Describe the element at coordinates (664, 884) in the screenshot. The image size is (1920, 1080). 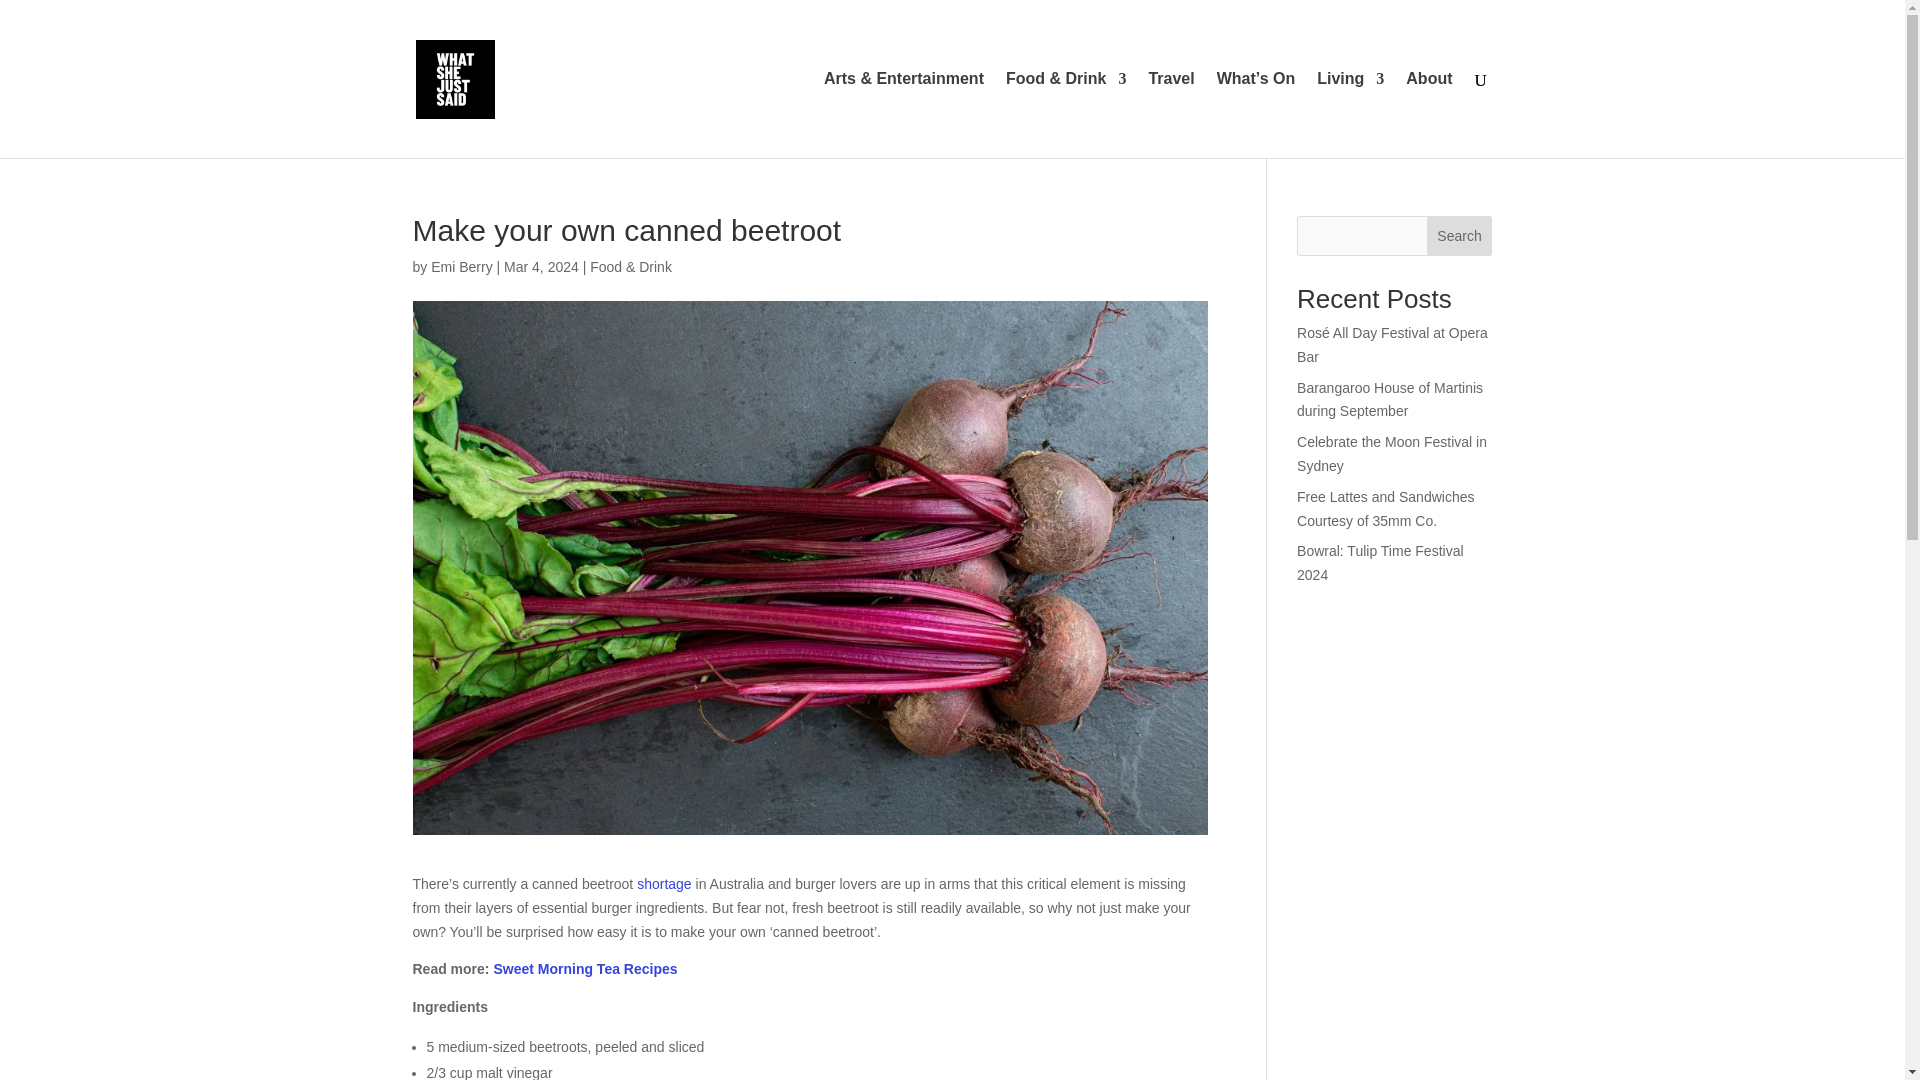
I see `shortage` at that location.